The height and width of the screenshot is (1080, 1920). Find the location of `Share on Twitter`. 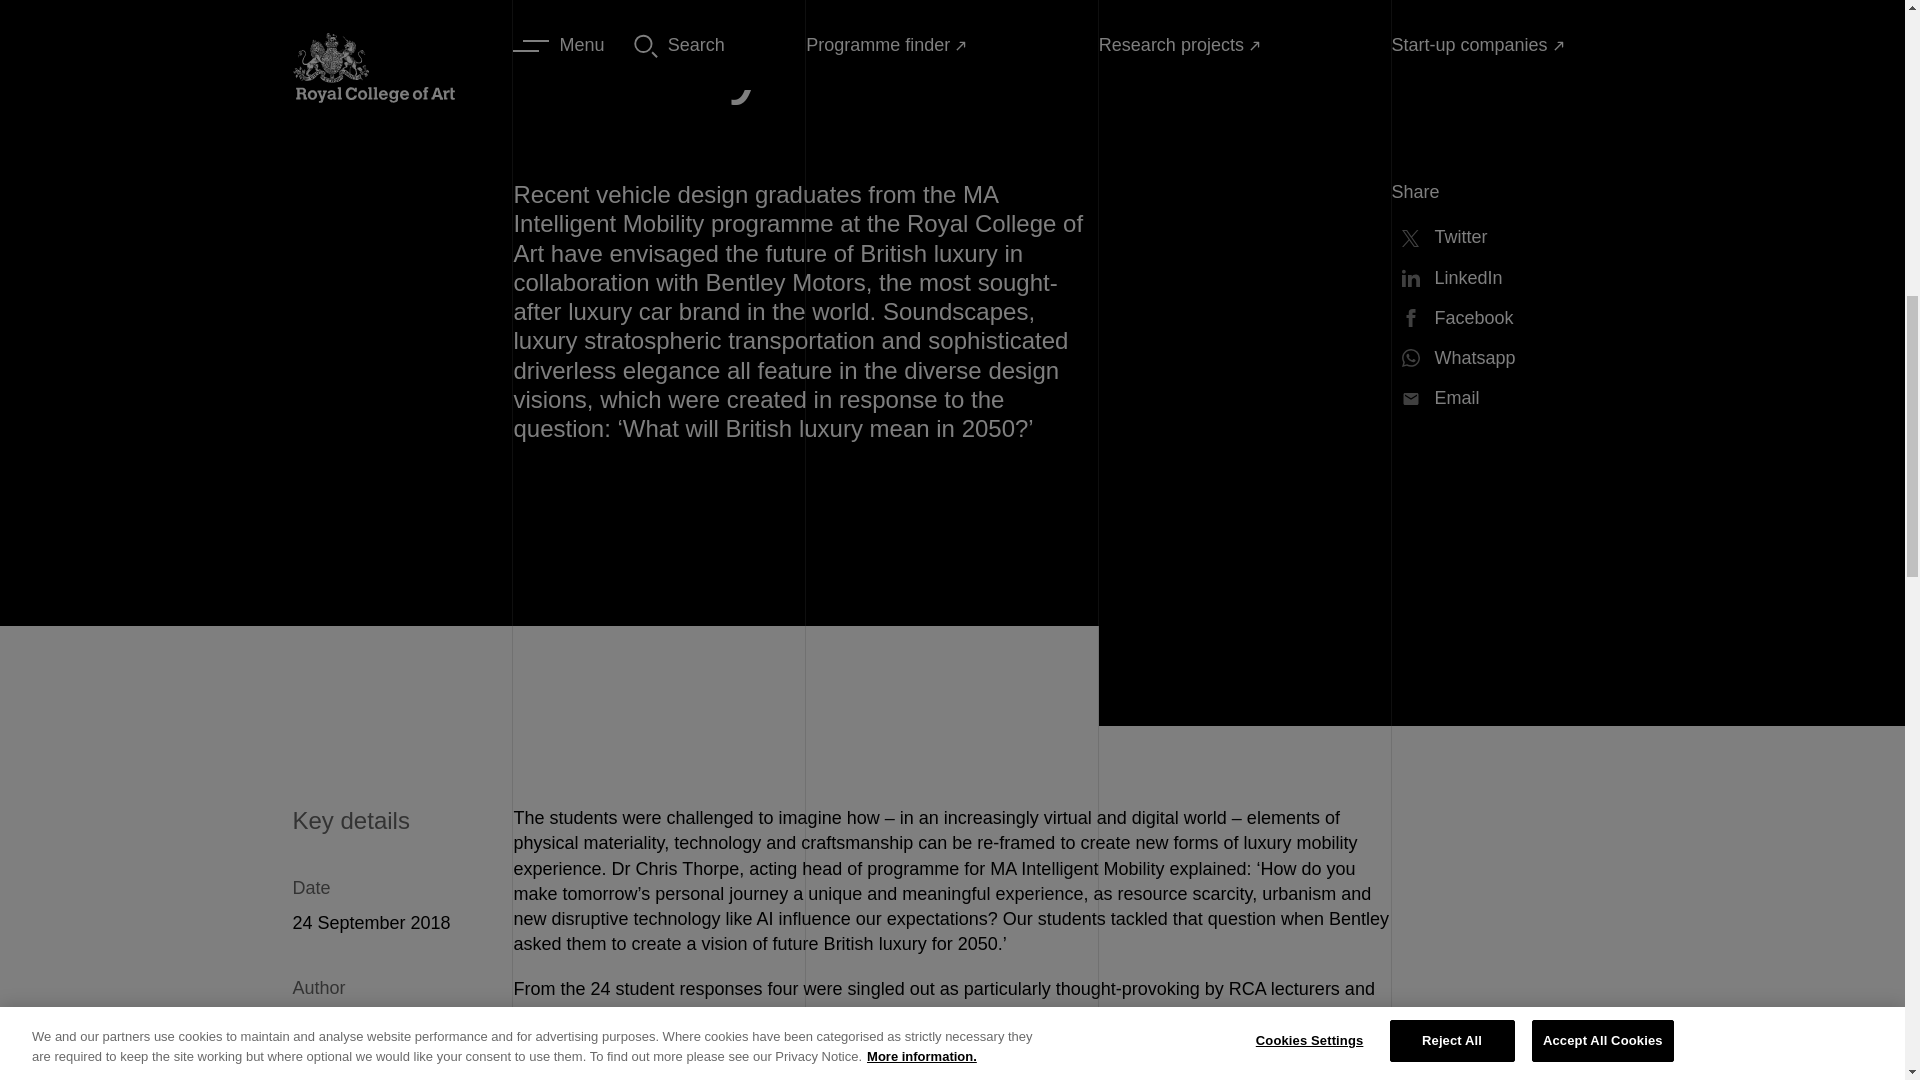

Share on Twitter is located at coordinates (1502, 236).